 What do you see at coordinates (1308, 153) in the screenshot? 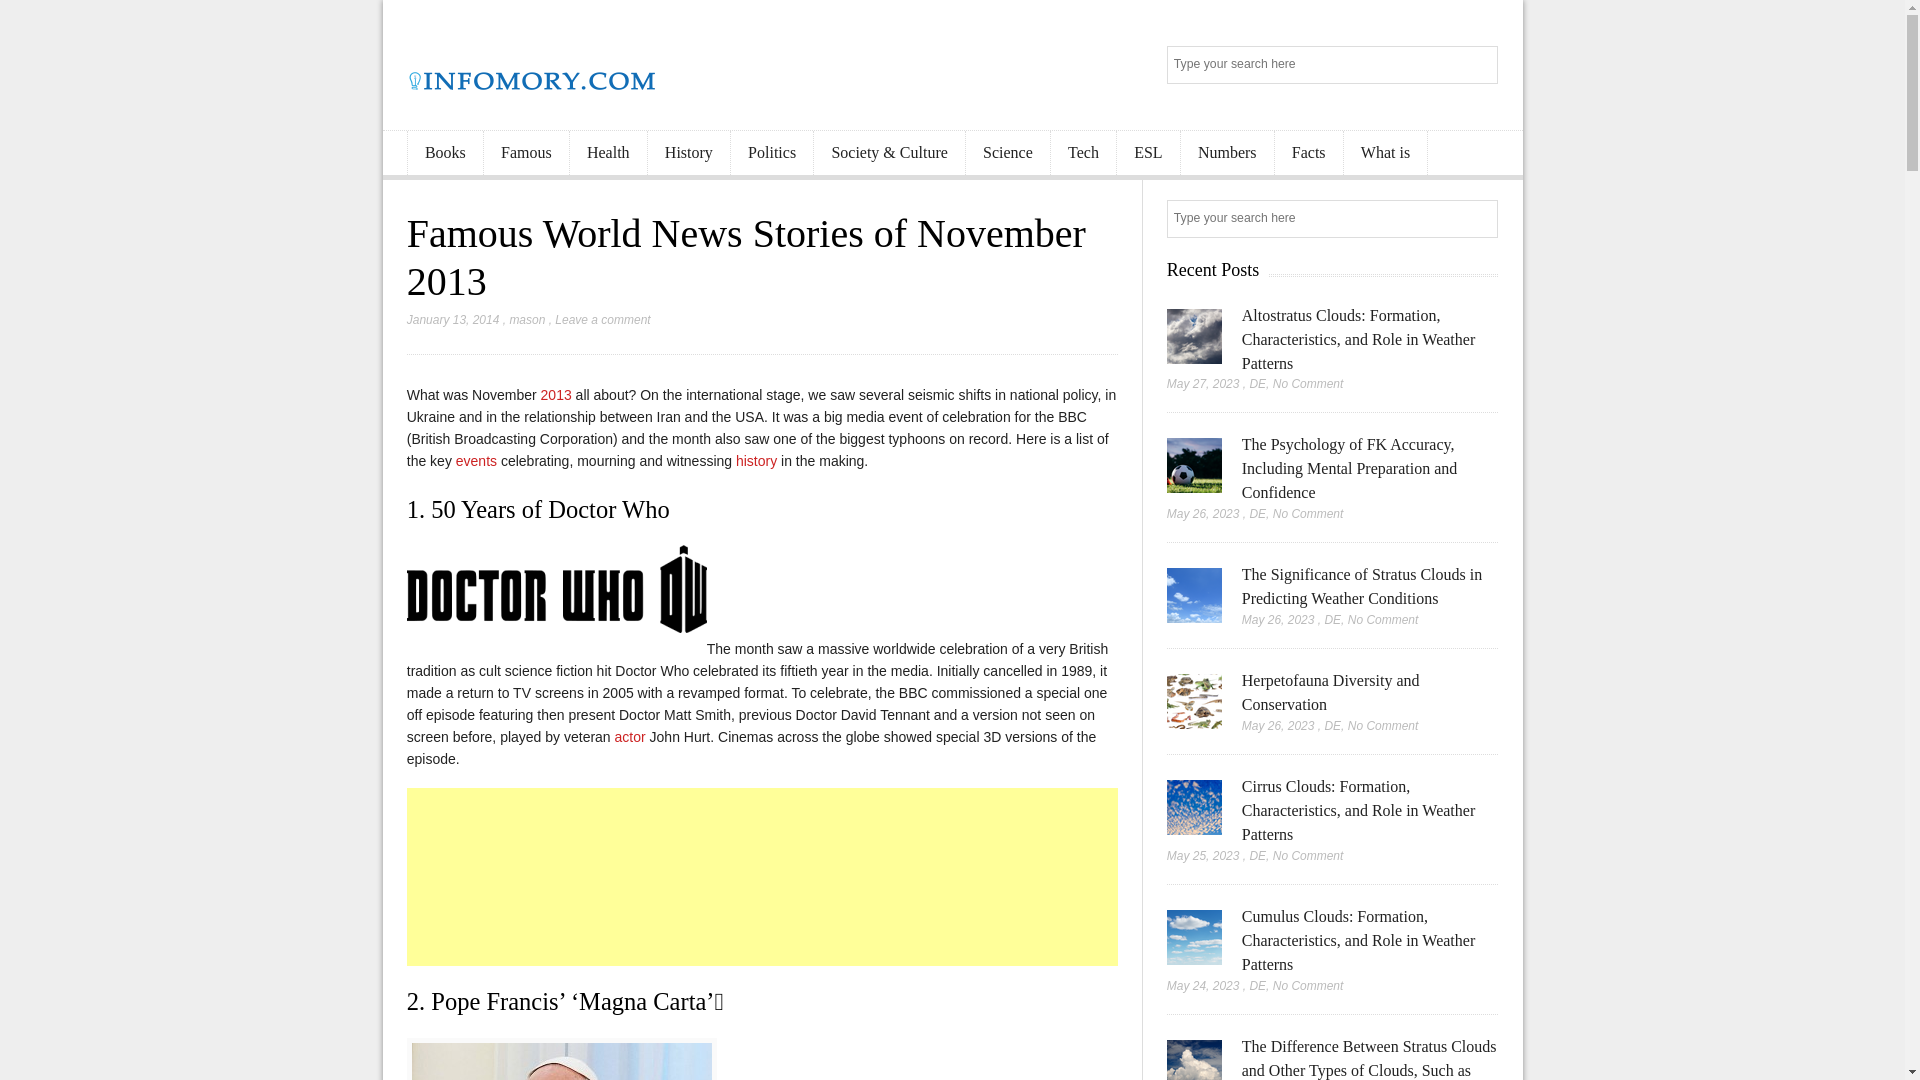
I see `Facts` at bounding box center [1308, 153].